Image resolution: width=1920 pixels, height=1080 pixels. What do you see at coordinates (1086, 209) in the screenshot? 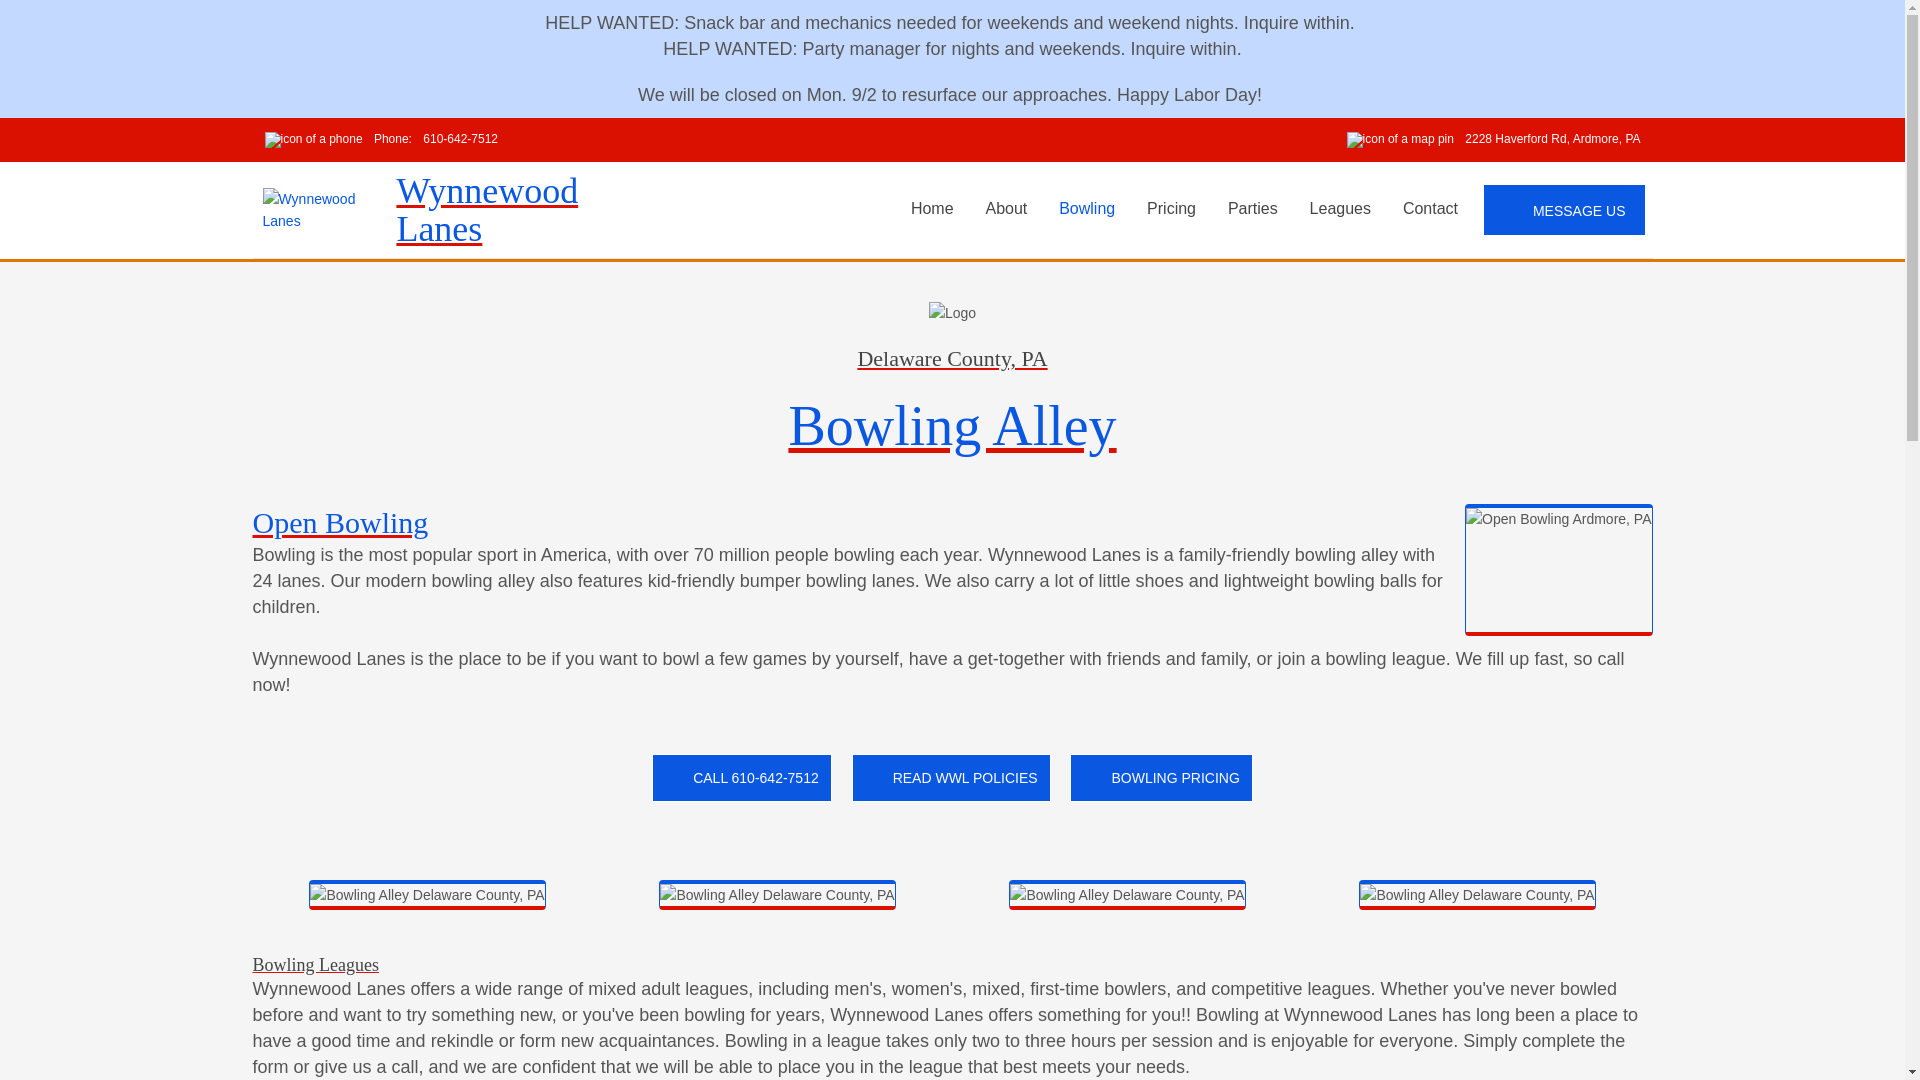
I see `link to Bowling page` at bounding box center [1086, 209].